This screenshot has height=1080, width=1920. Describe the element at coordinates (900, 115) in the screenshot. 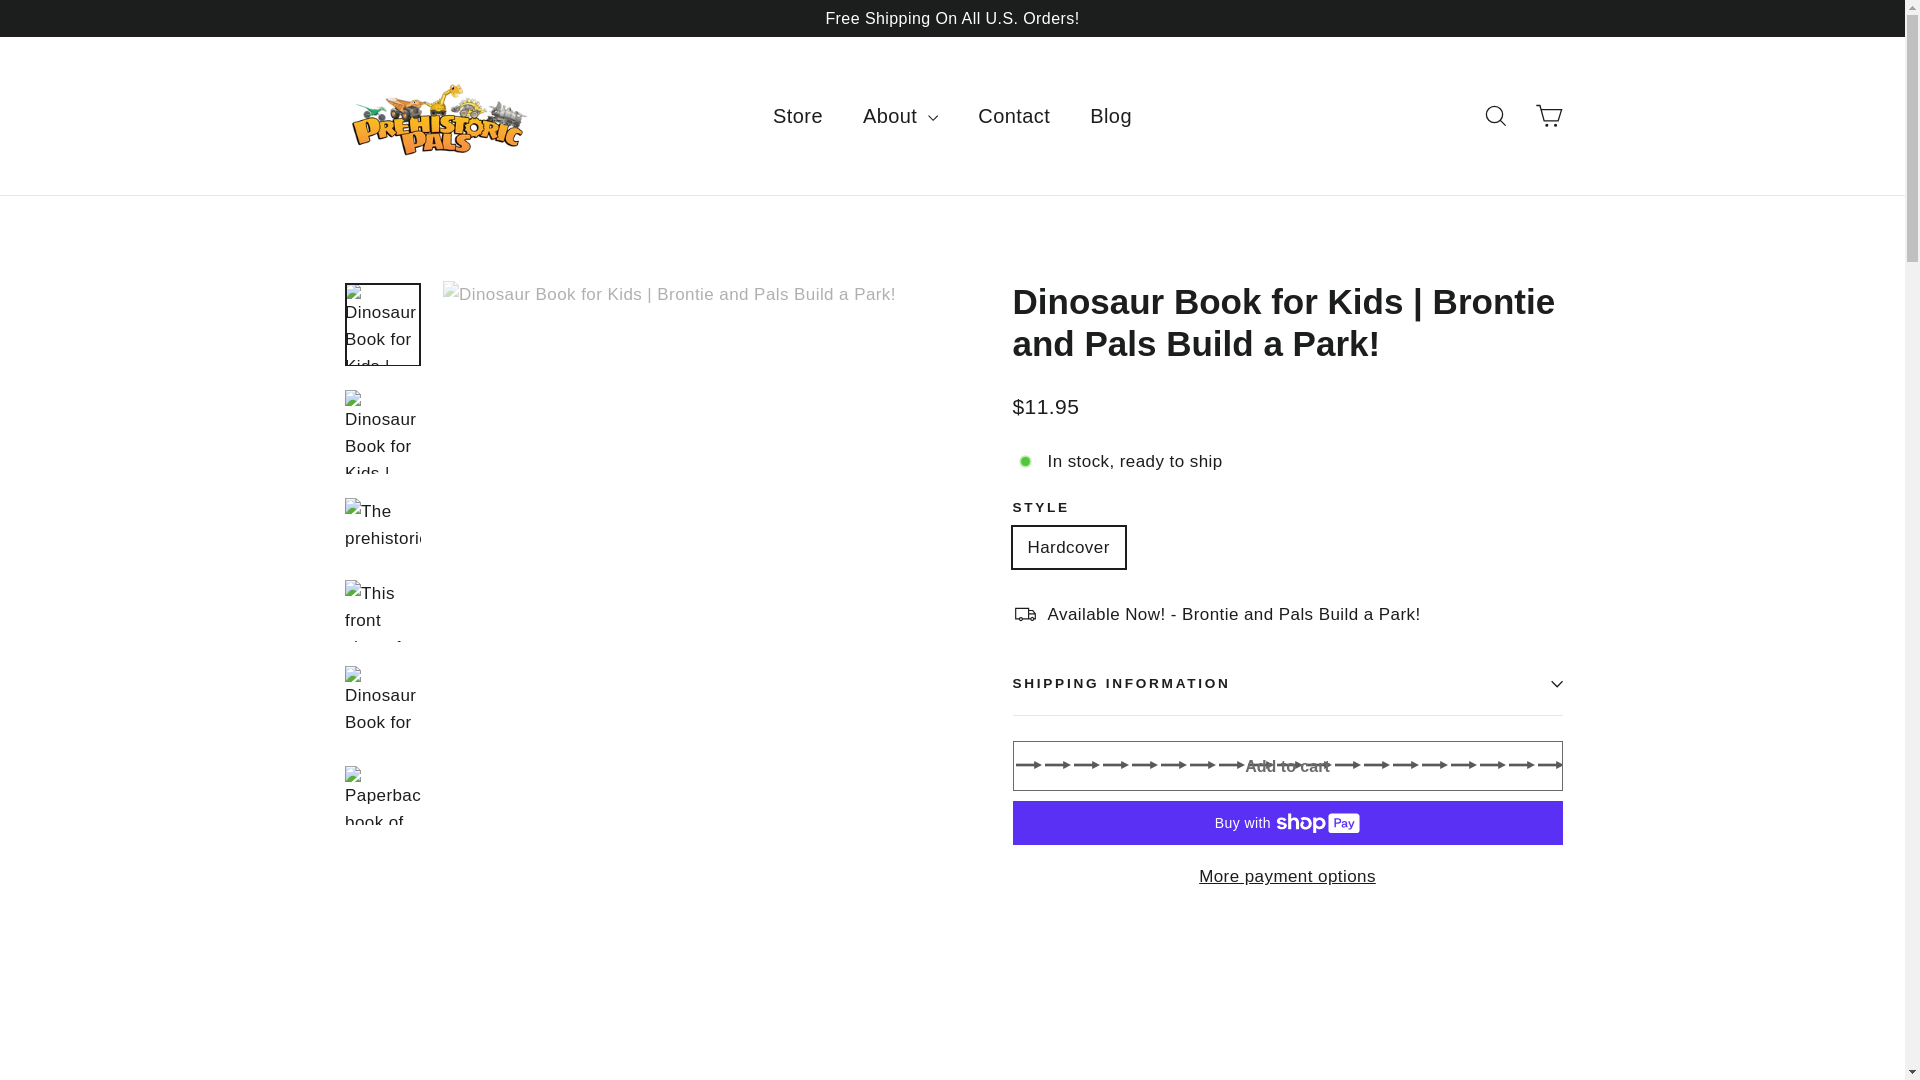

I see `About` at that location.